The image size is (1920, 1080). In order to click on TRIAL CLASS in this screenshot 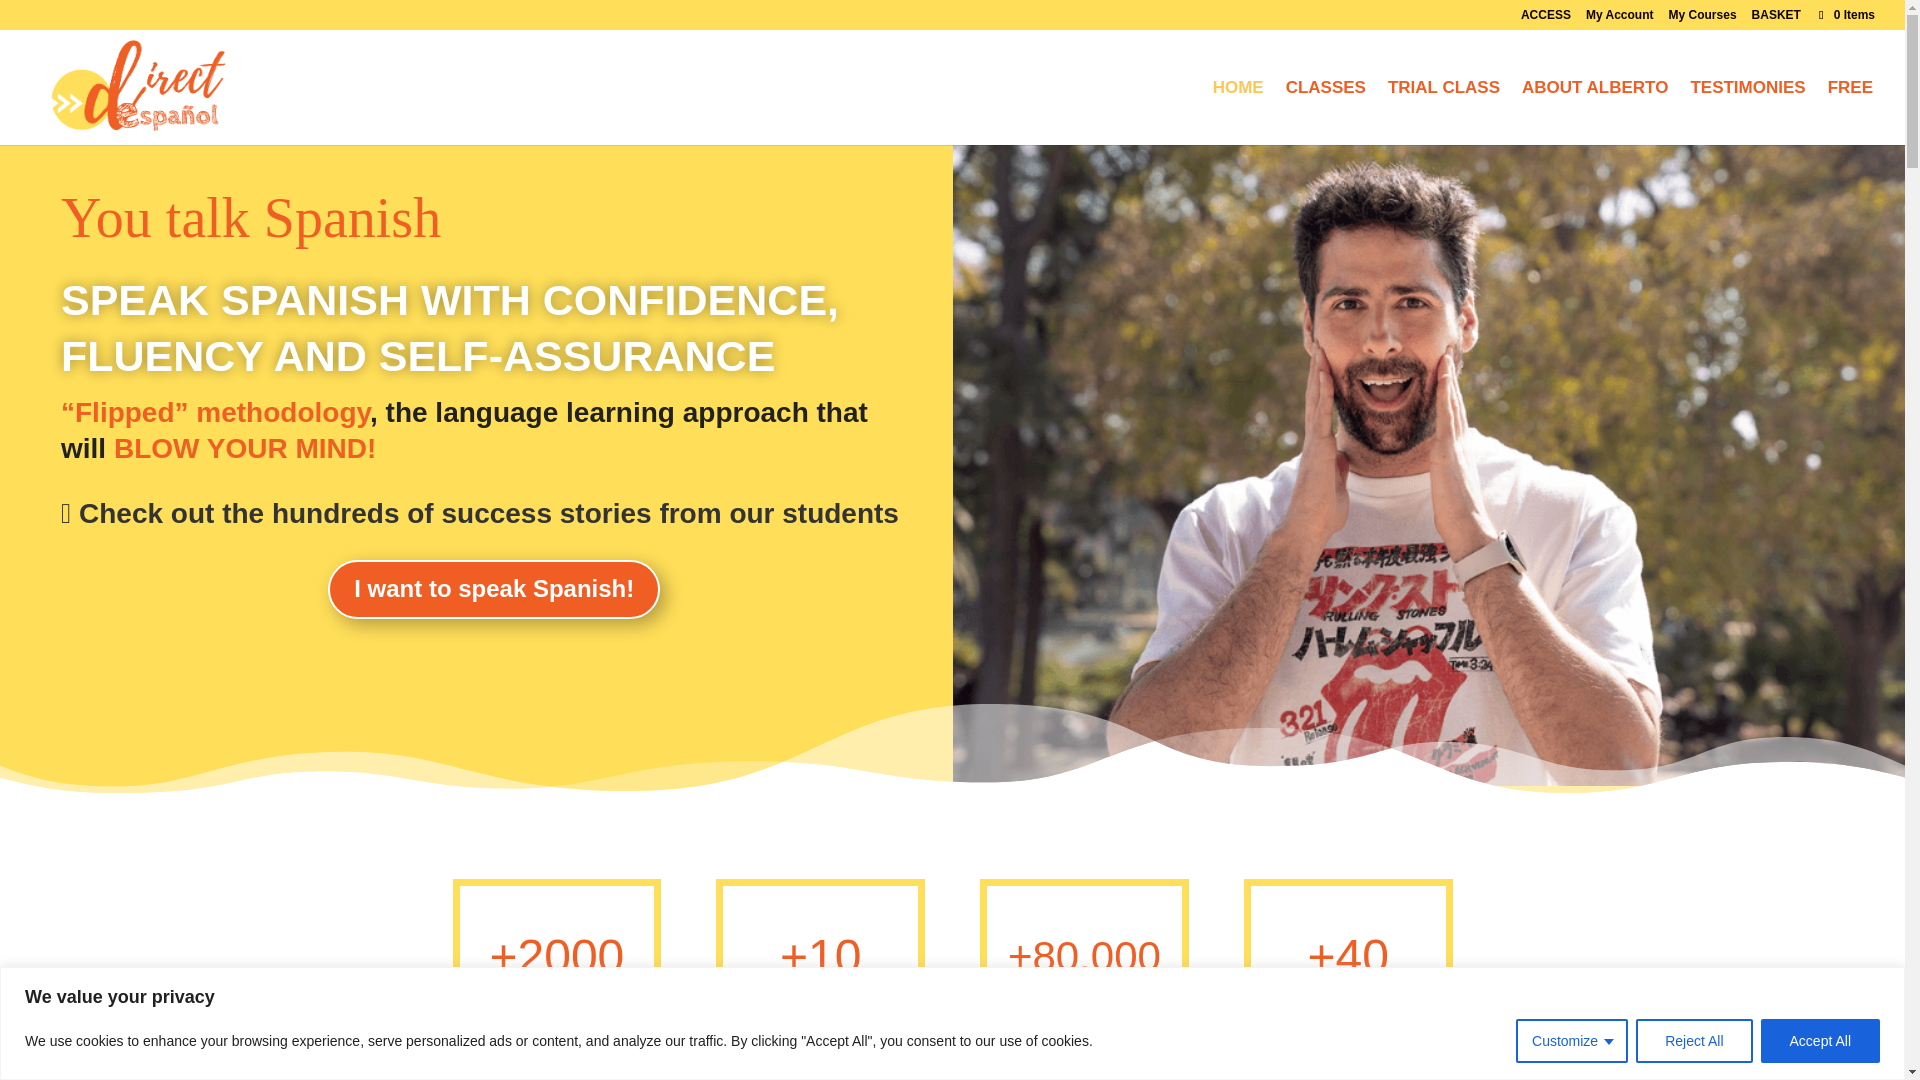, I will do `click(1444, 112)`.